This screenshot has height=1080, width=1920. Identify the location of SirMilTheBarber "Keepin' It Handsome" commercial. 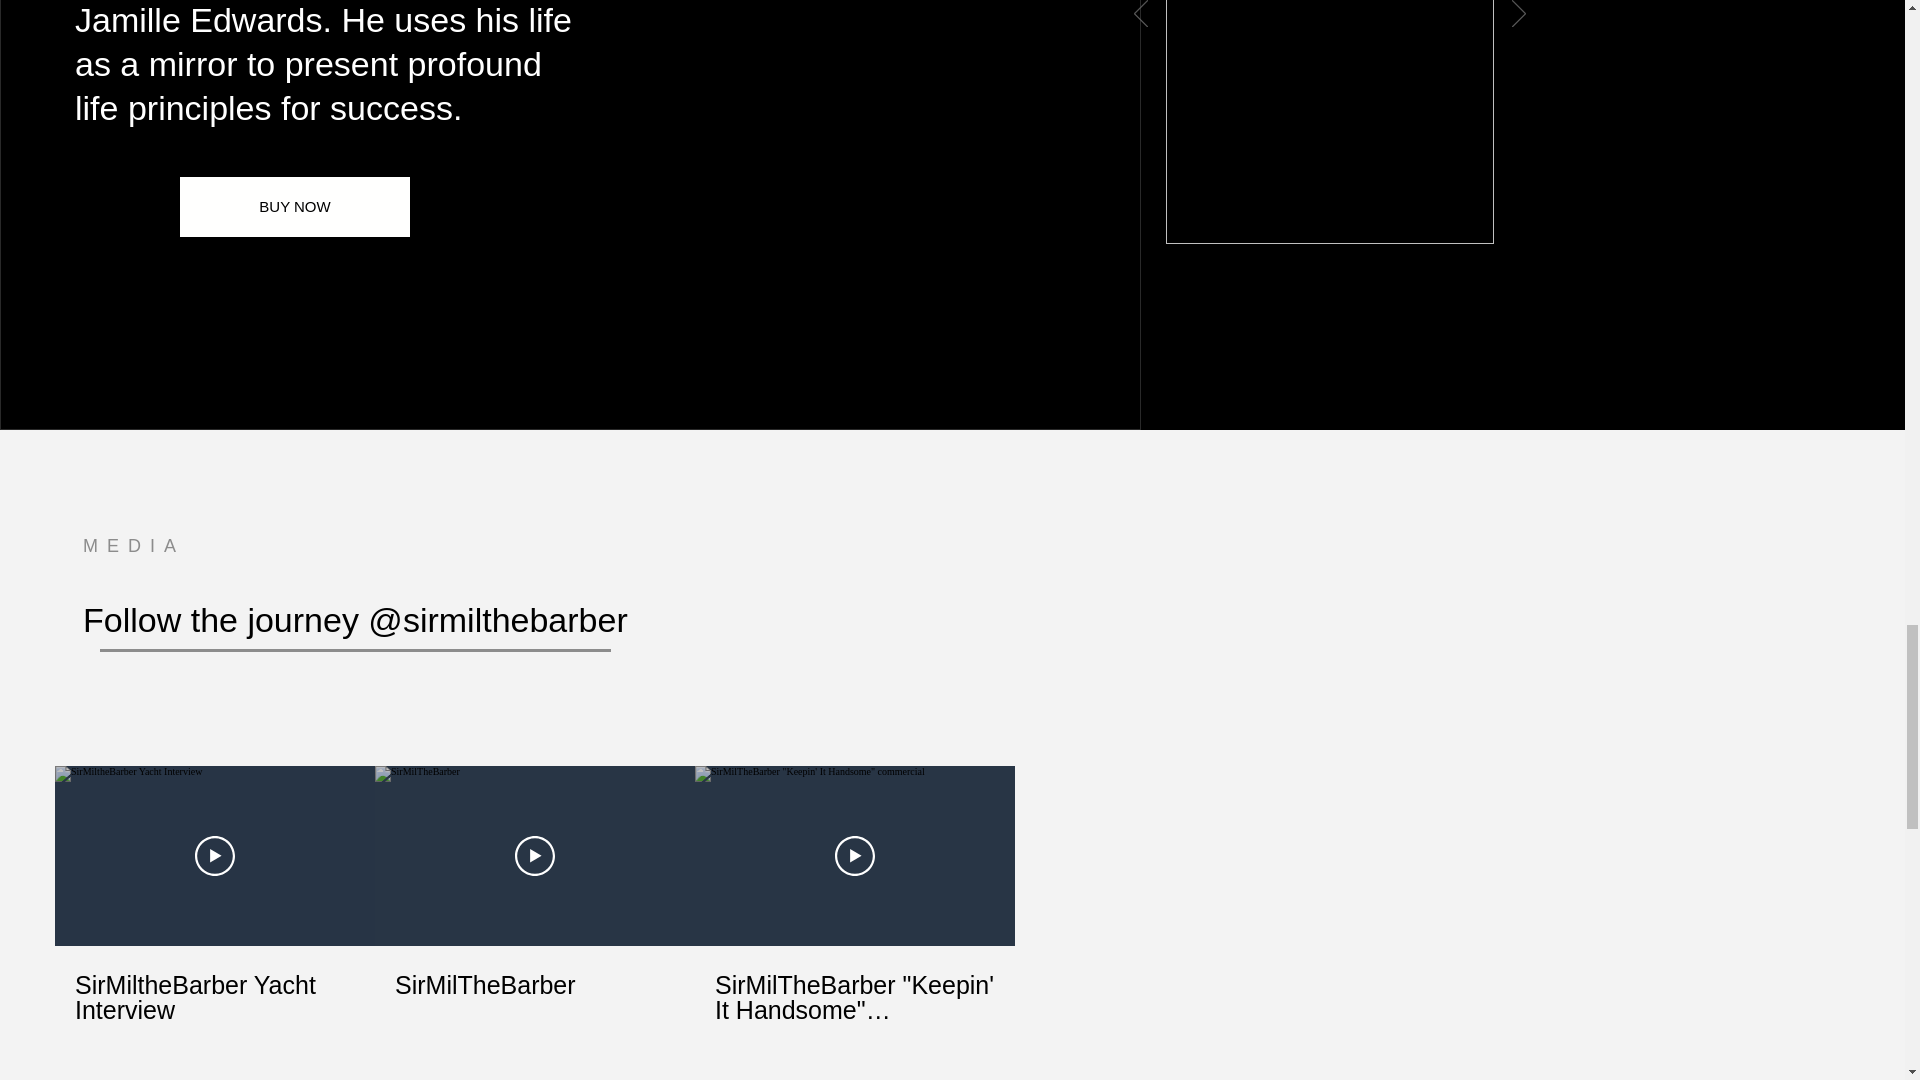
(855, 985).